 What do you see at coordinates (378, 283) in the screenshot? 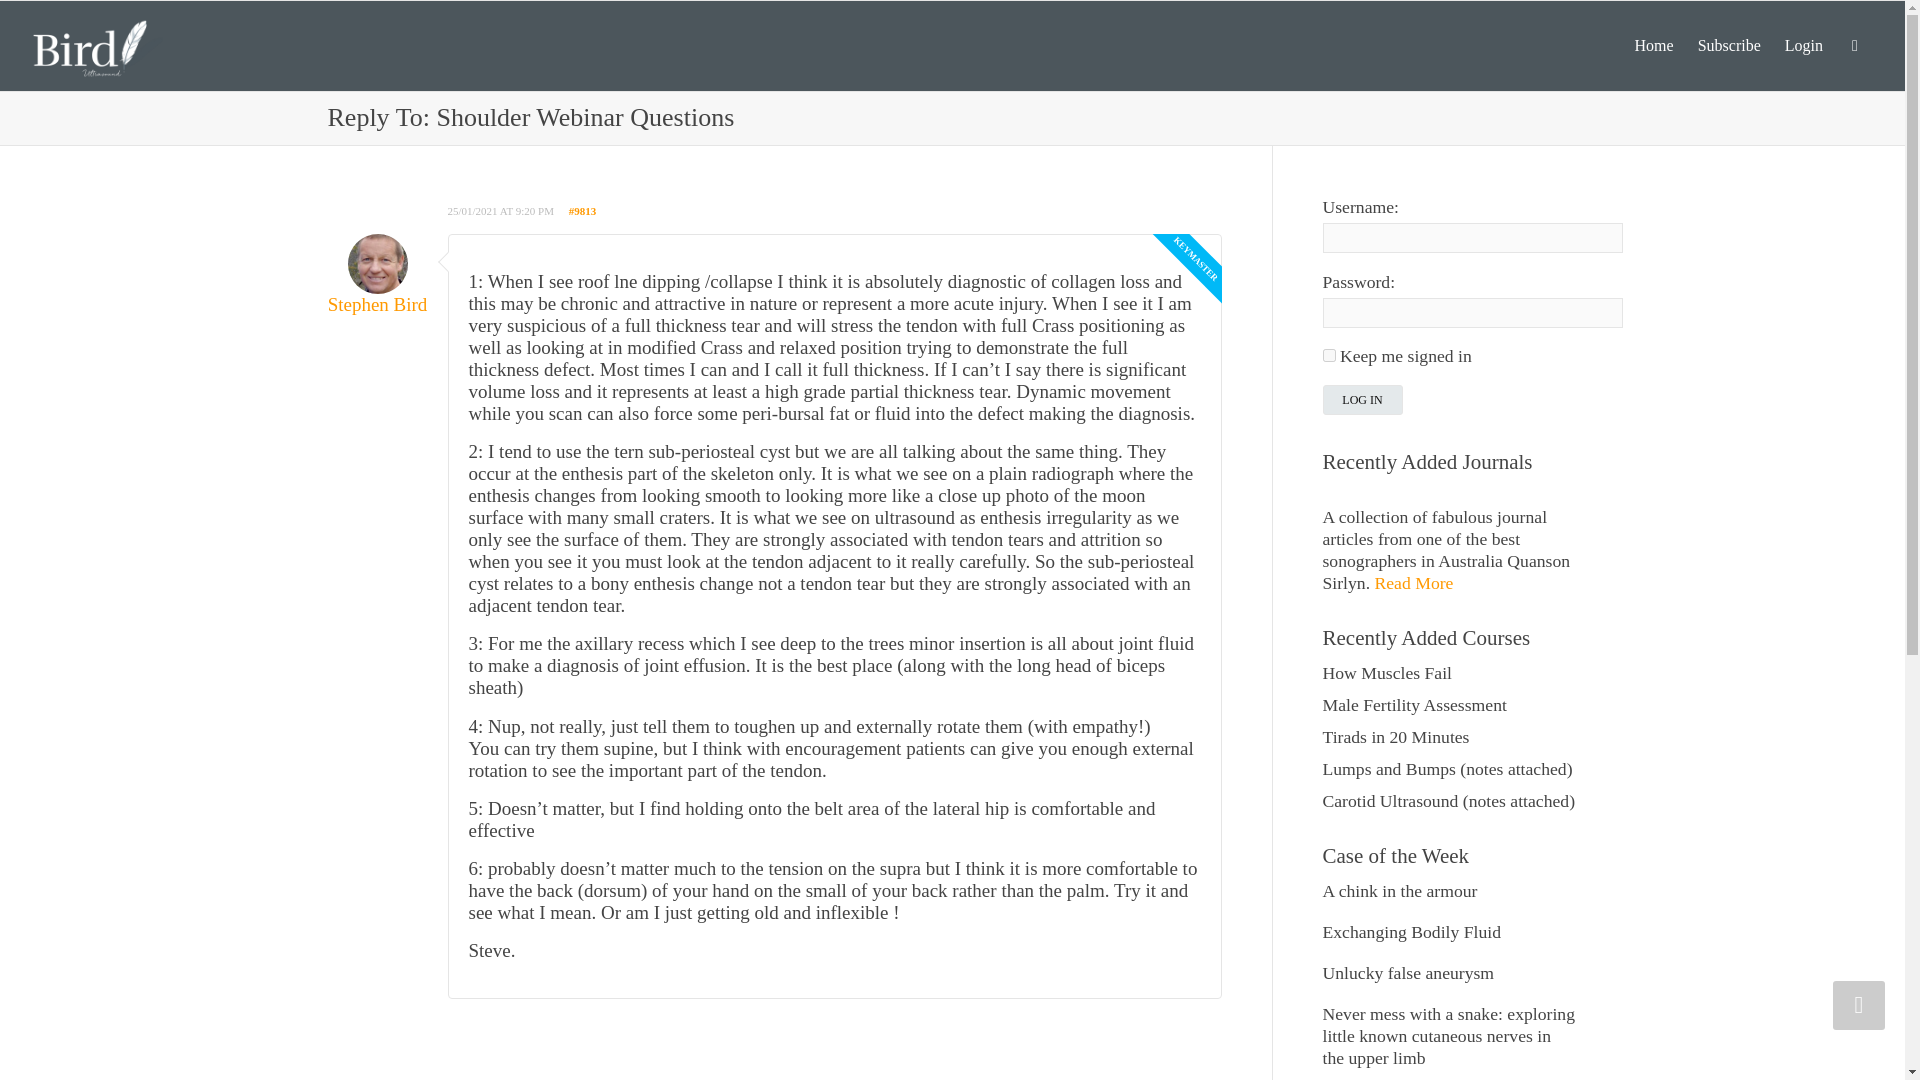
I see `Stephen Bird` at bounding box center [378, 283].